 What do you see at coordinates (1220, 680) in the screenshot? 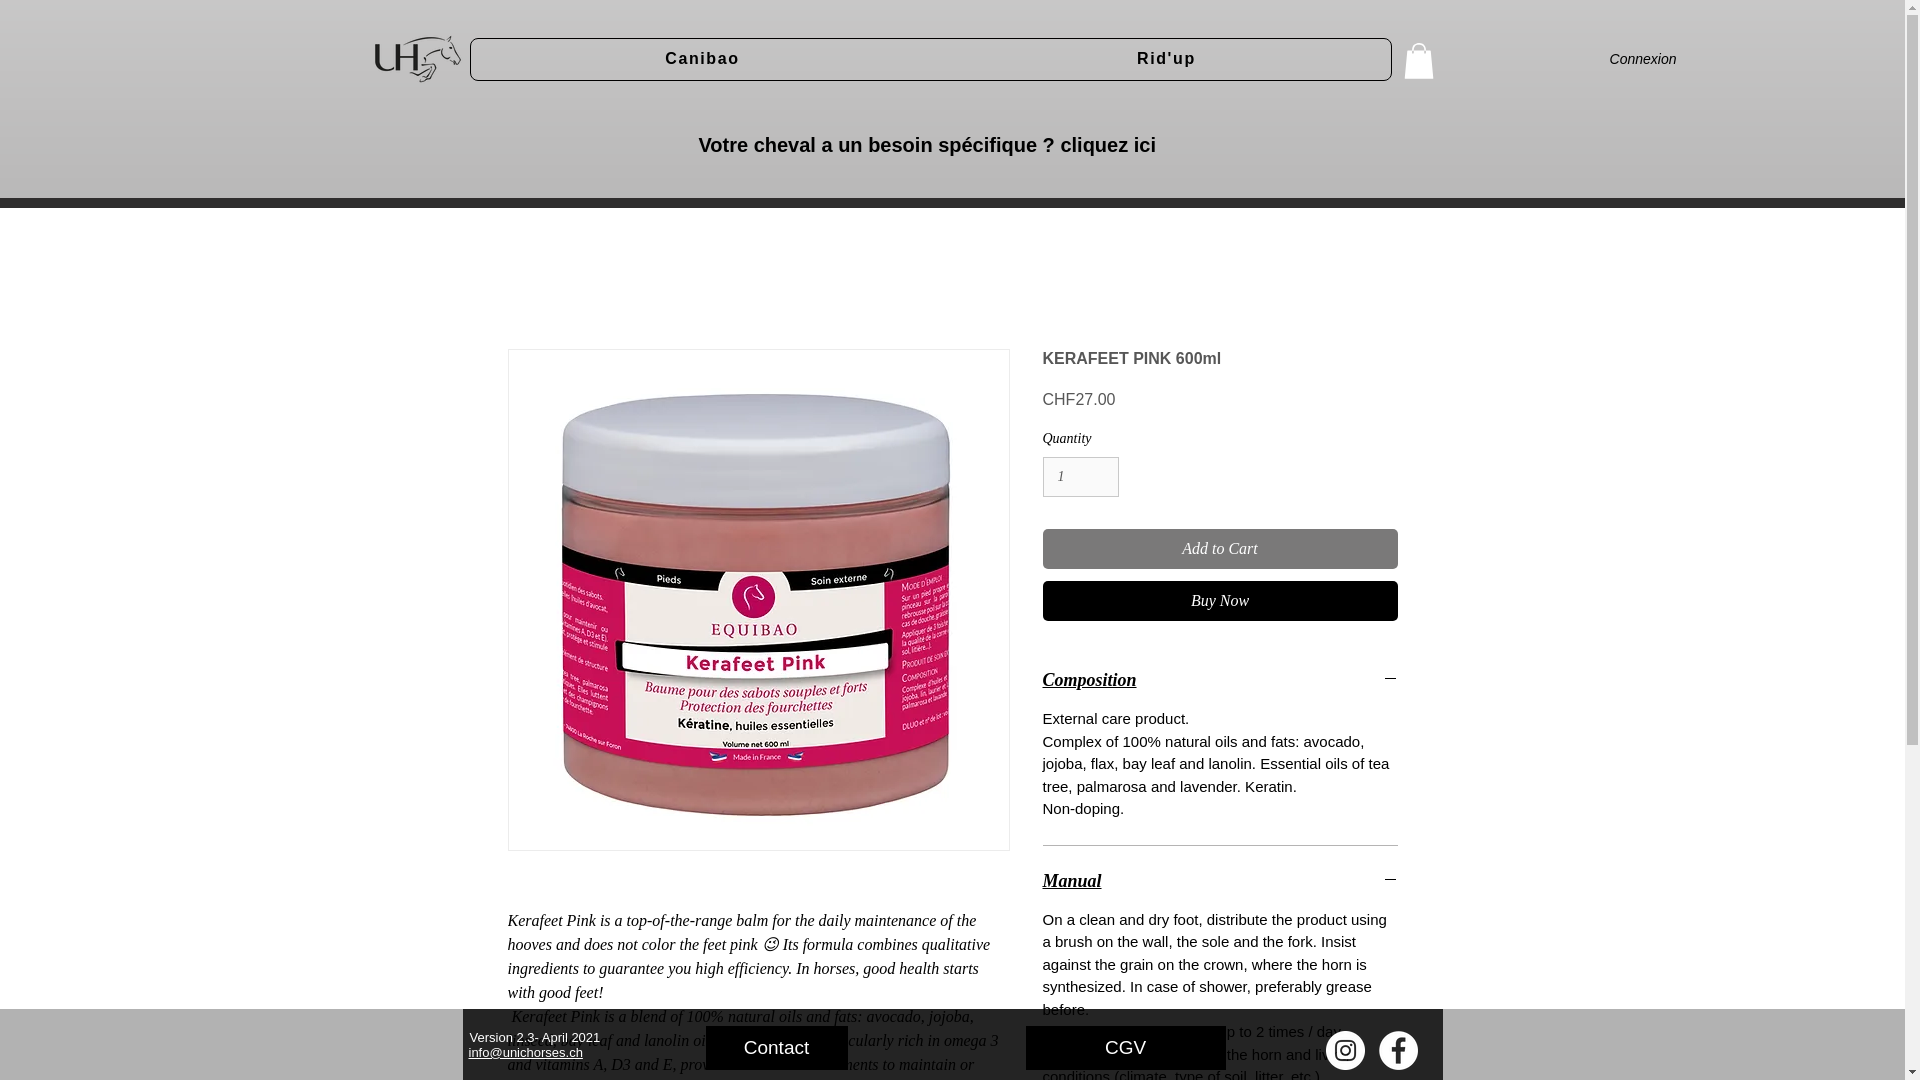
I see `Composition` at bounding box center [1220, 680].